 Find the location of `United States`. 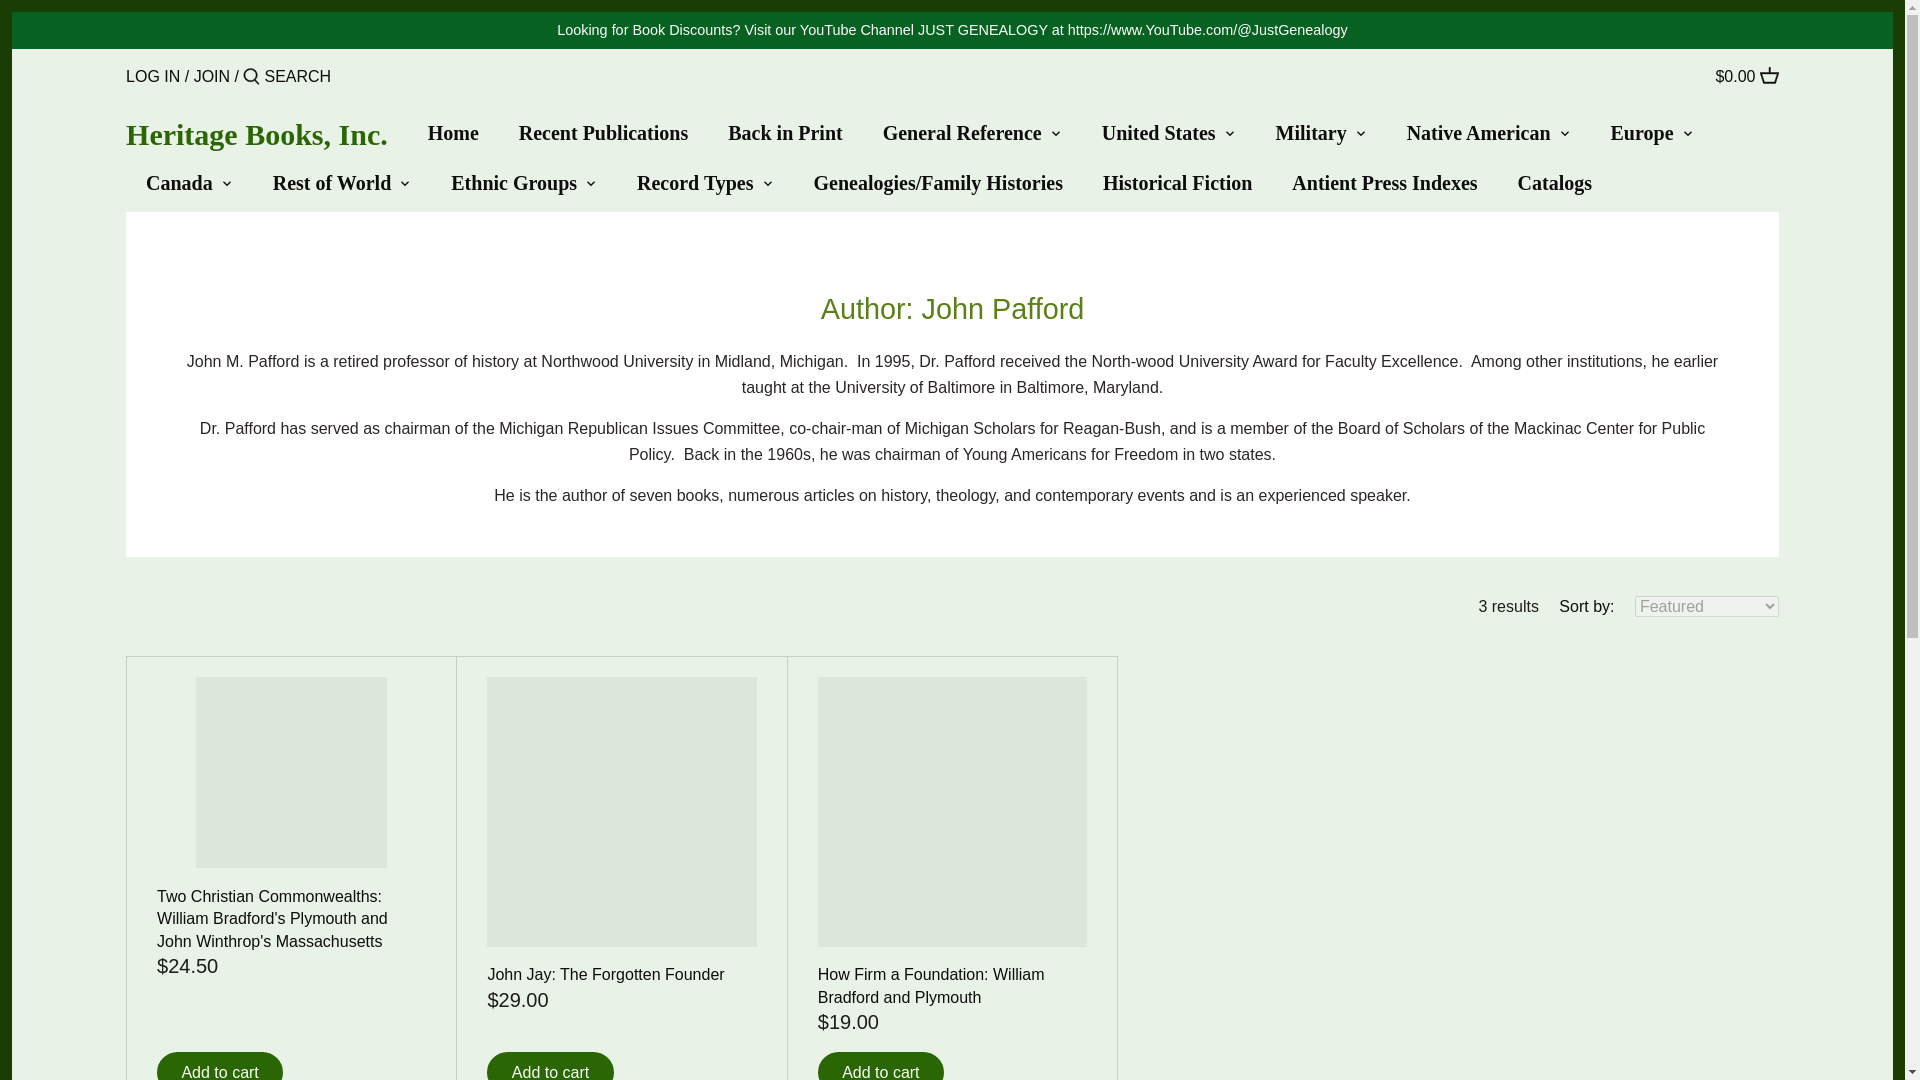

United States is located at coordinates (1159, 137).